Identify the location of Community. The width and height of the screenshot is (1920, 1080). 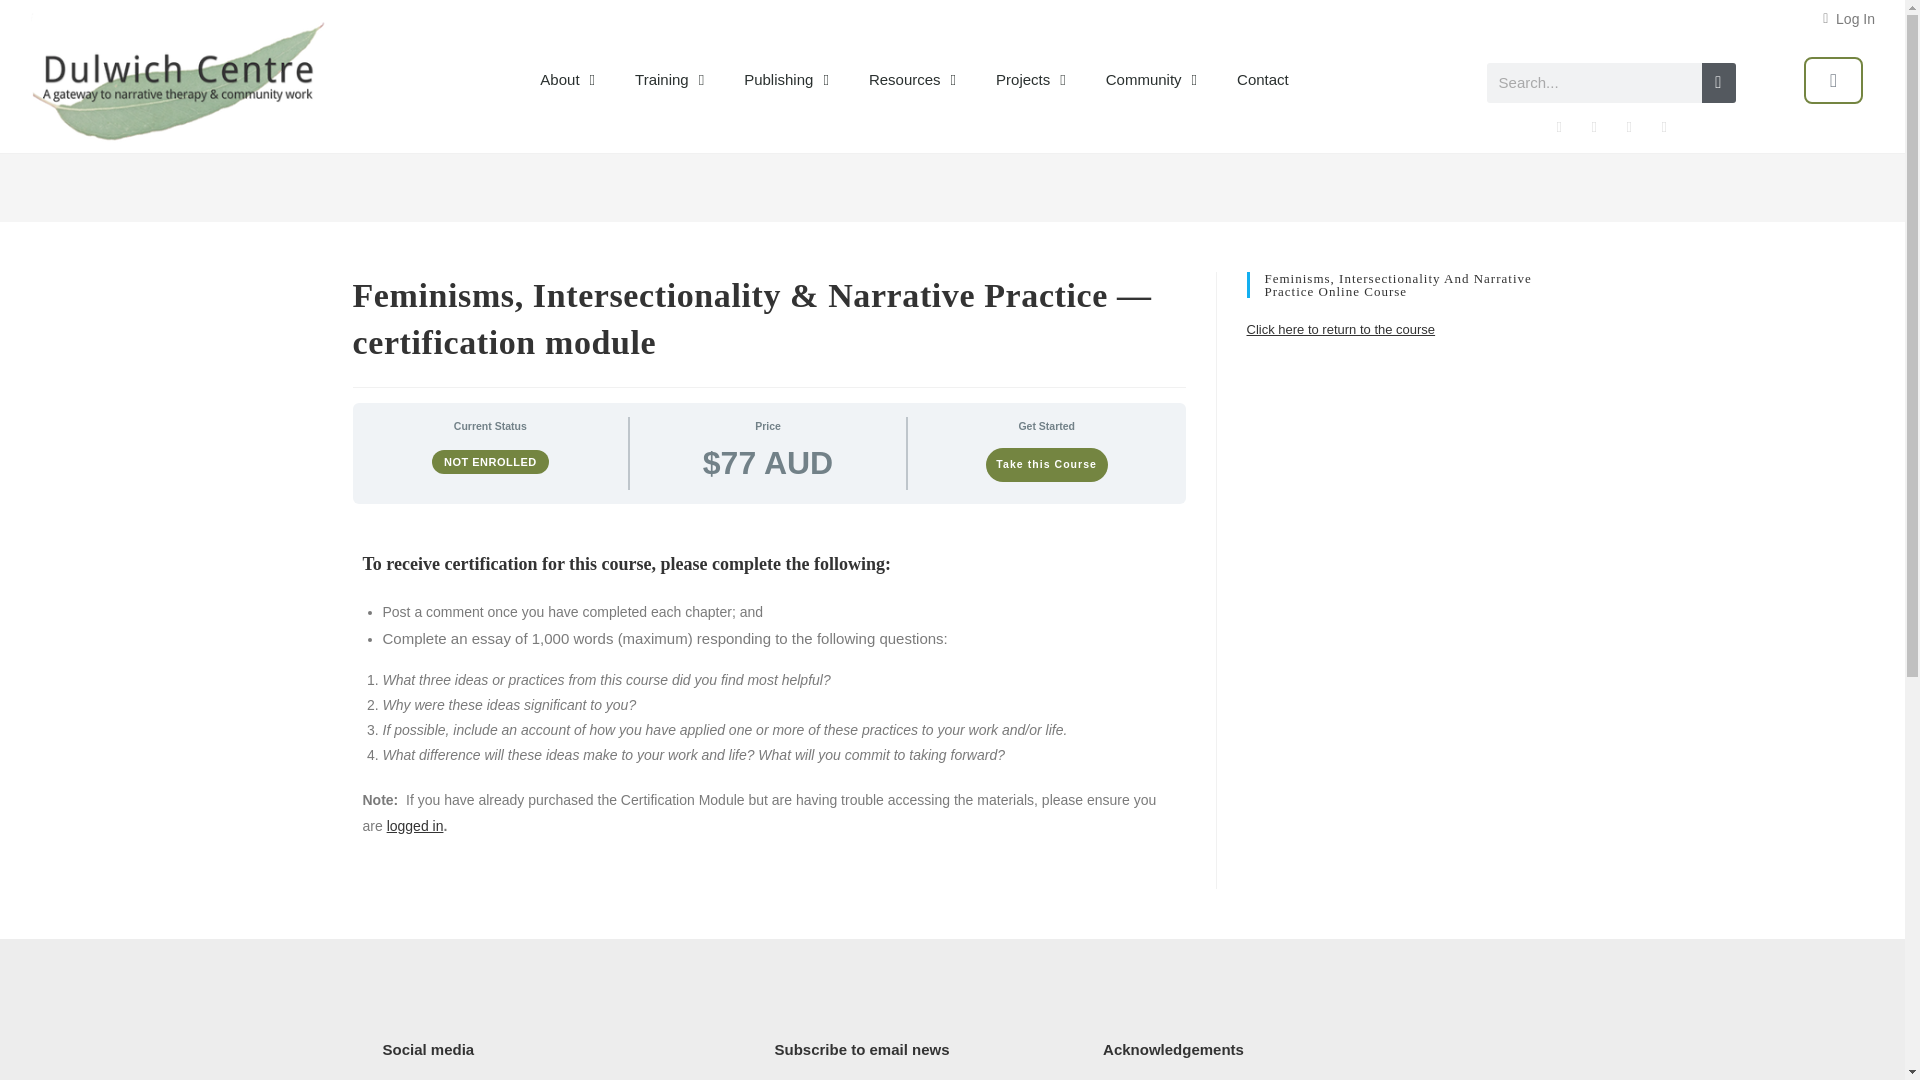
(1152, 80).